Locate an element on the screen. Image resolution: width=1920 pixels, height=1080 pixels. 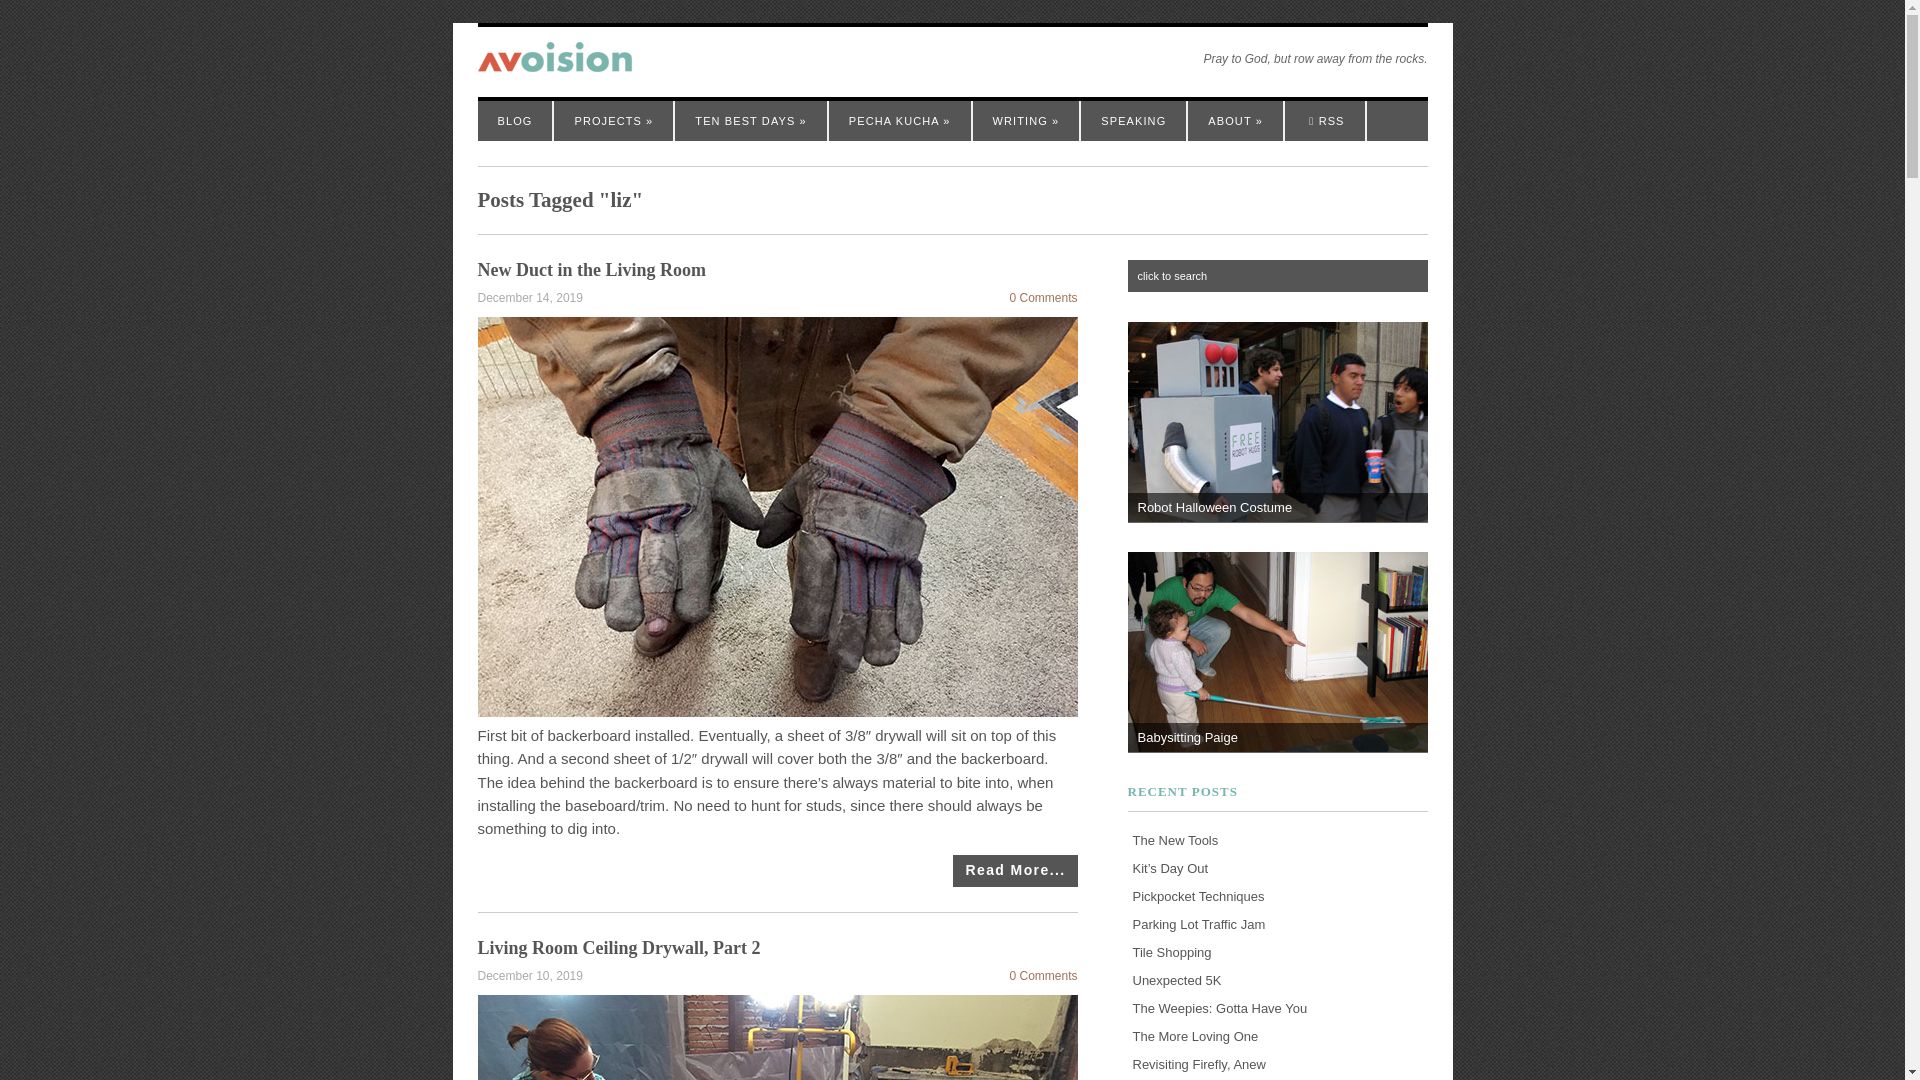
BLOG is located at coordinates (515, 121).